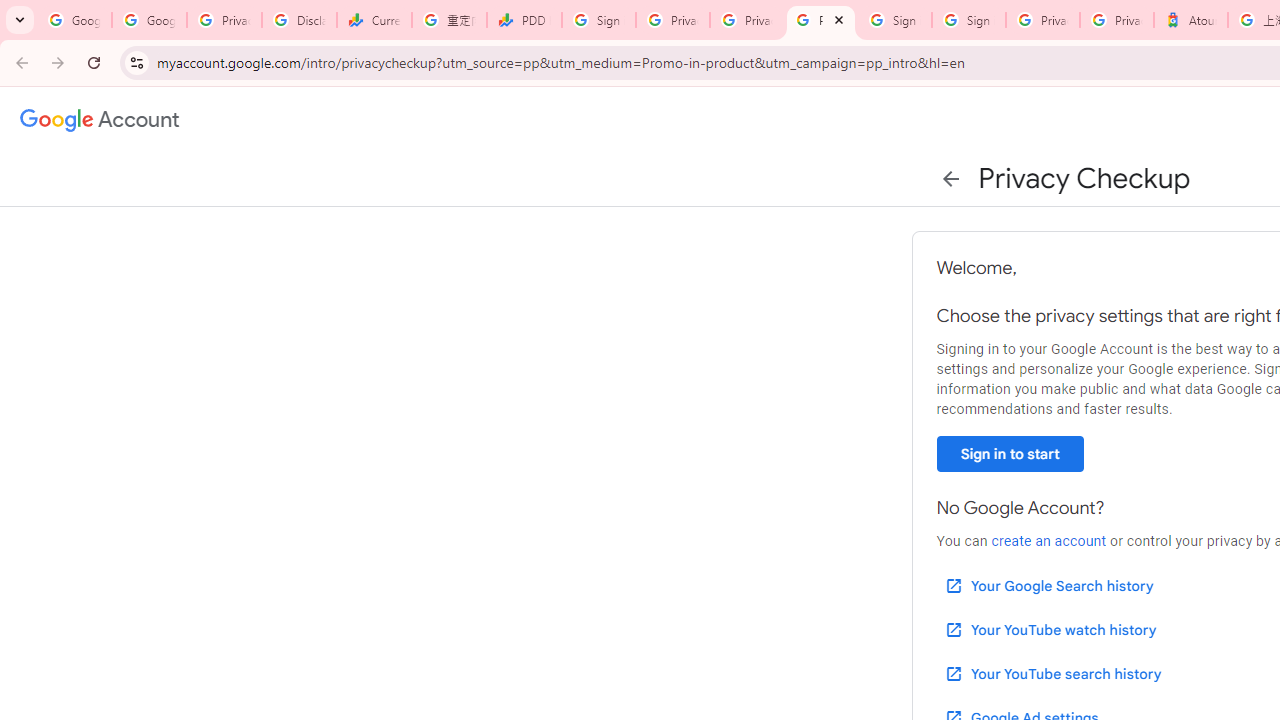 The image size is (1280, 720). What do you see at coordinates (968, 20) in the screenshot?
I see `Sign in - Google Accounts` at bounding box center [968, 20].